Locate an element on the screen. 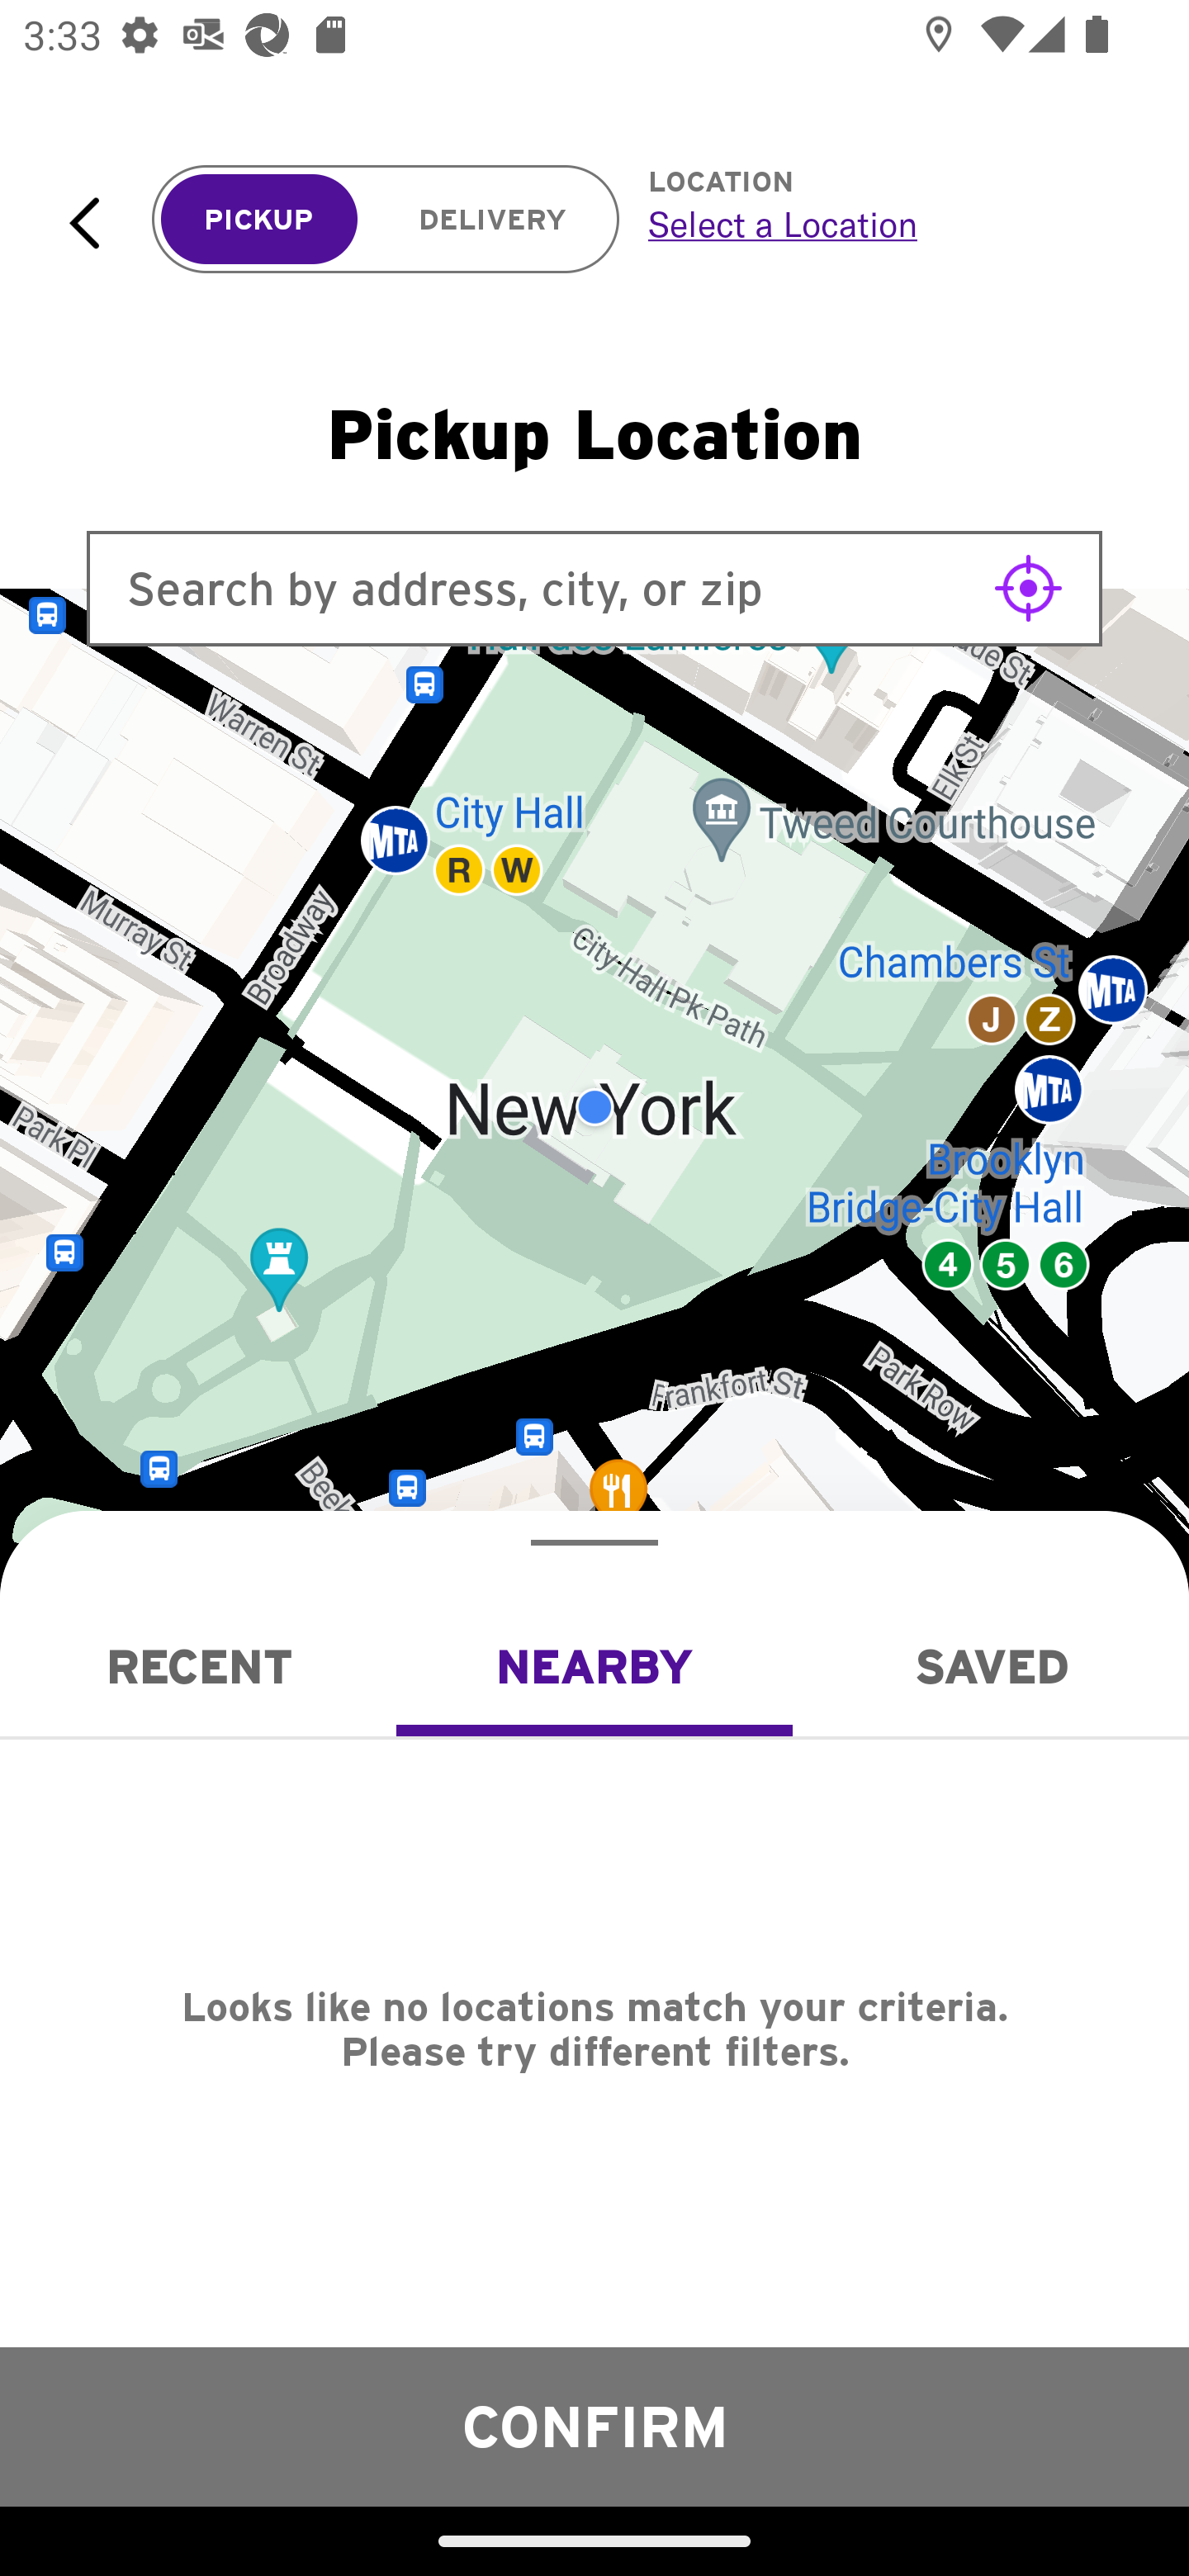 This screenshot has height=2576, width=1189. CONFIRM is located at coordinates (594, 2426).